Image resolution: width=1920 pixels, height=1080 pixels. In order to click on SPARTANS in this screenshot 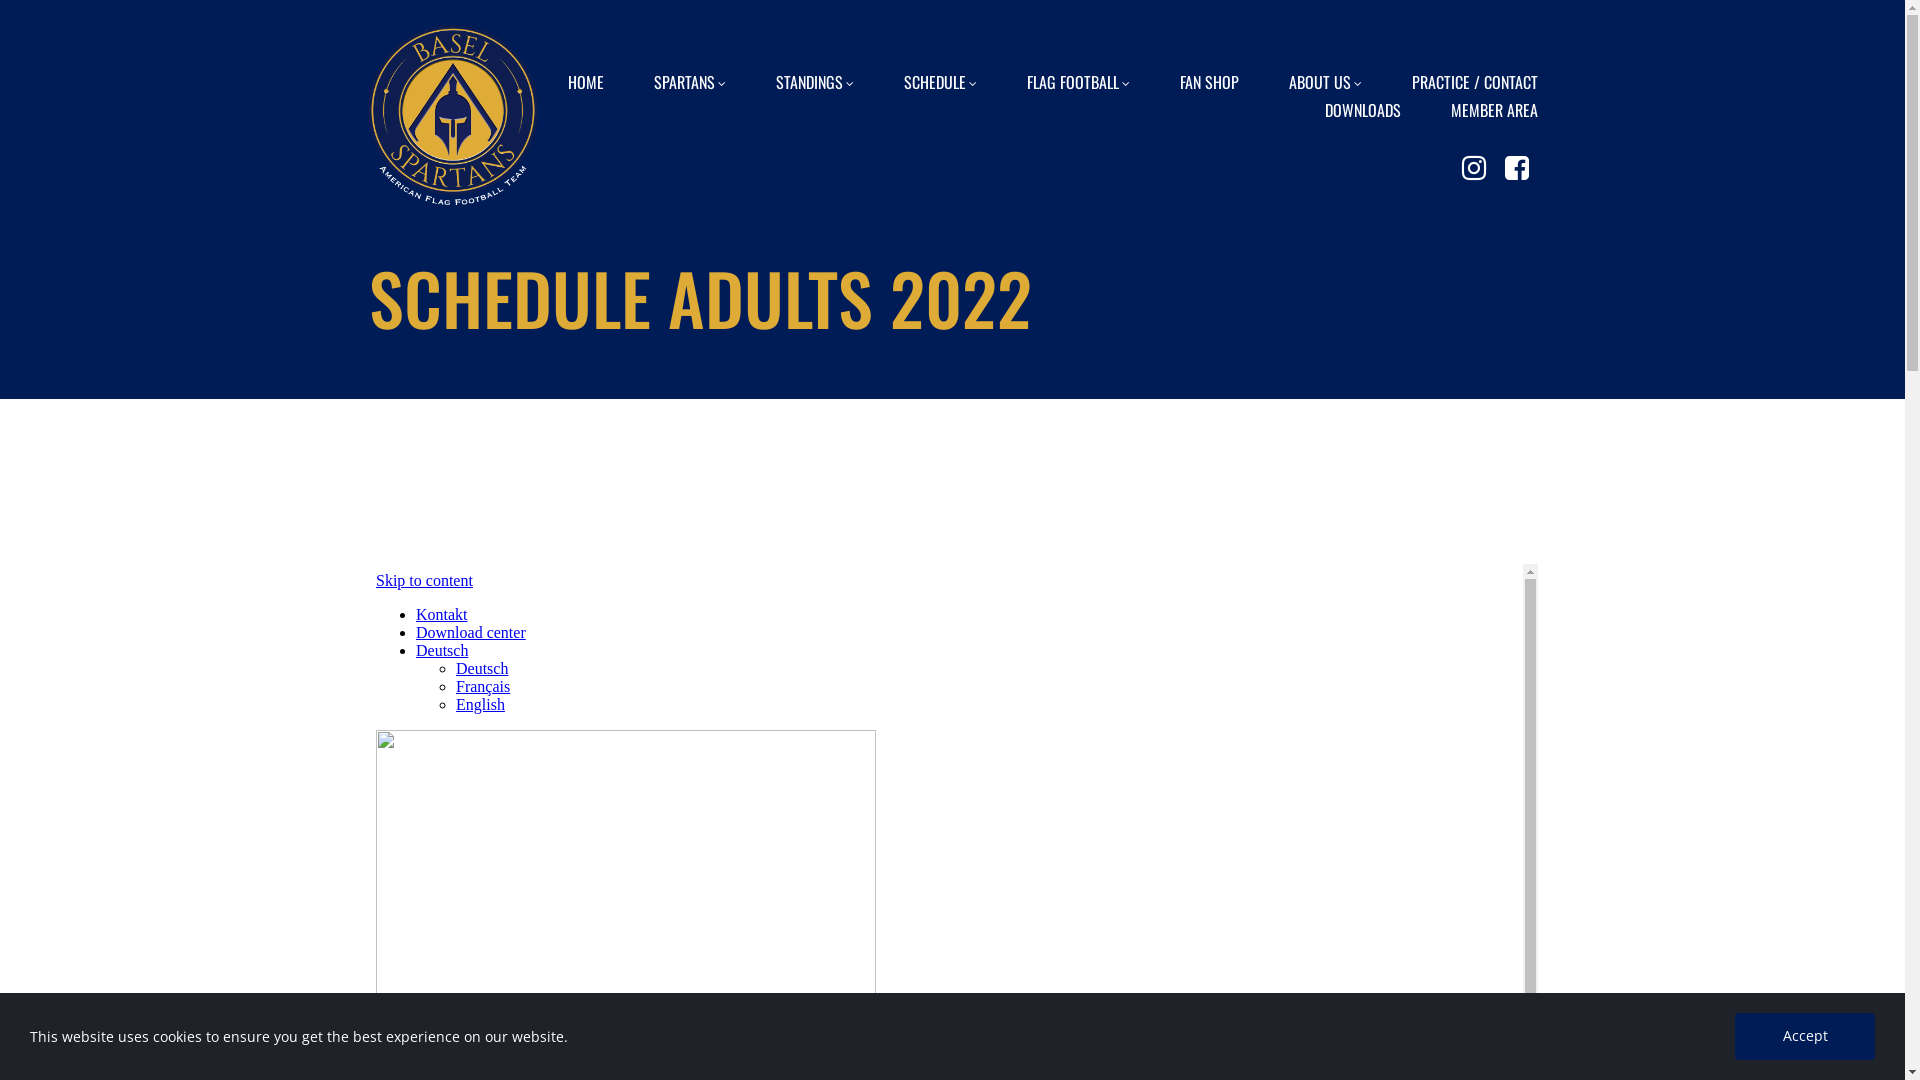, I will do `click(690, 79)`.